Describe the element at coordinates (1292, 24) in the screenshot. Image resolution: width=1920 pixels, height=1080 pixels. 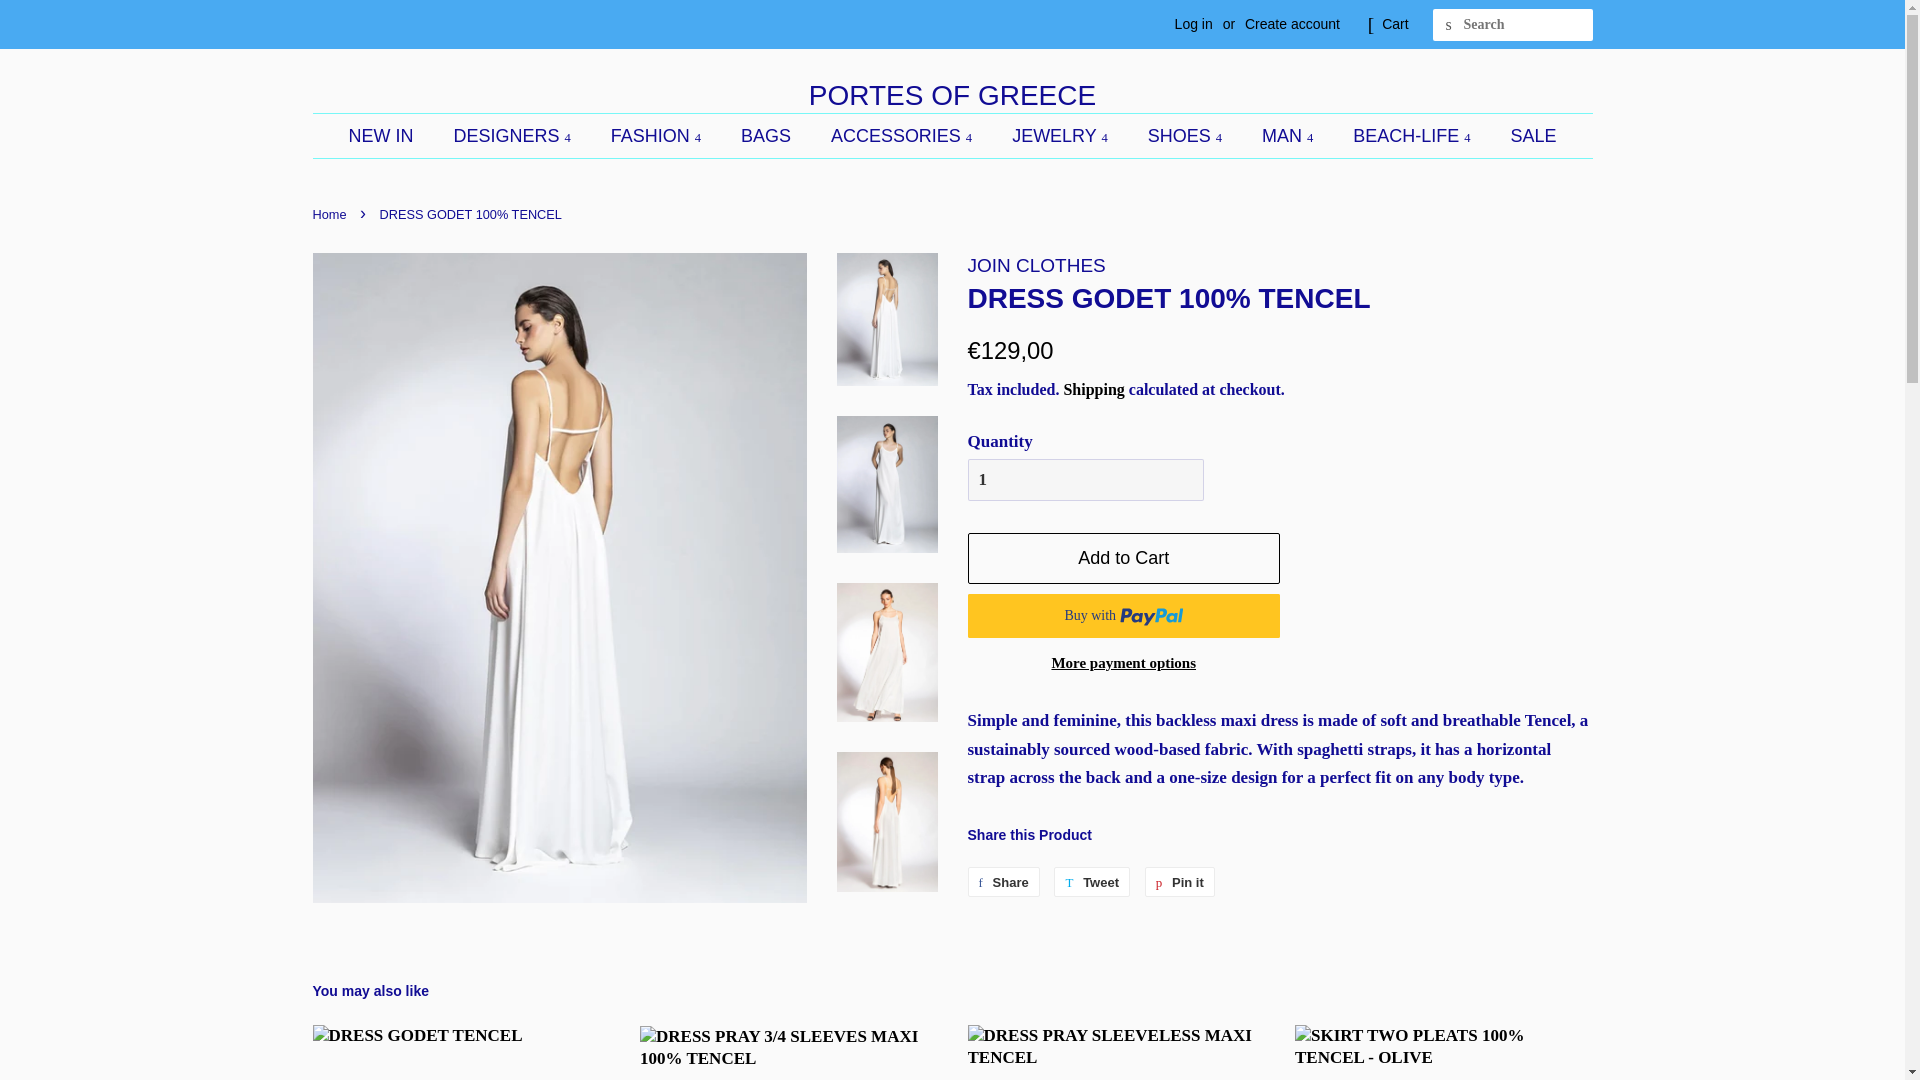
I see `Create account` at that location.